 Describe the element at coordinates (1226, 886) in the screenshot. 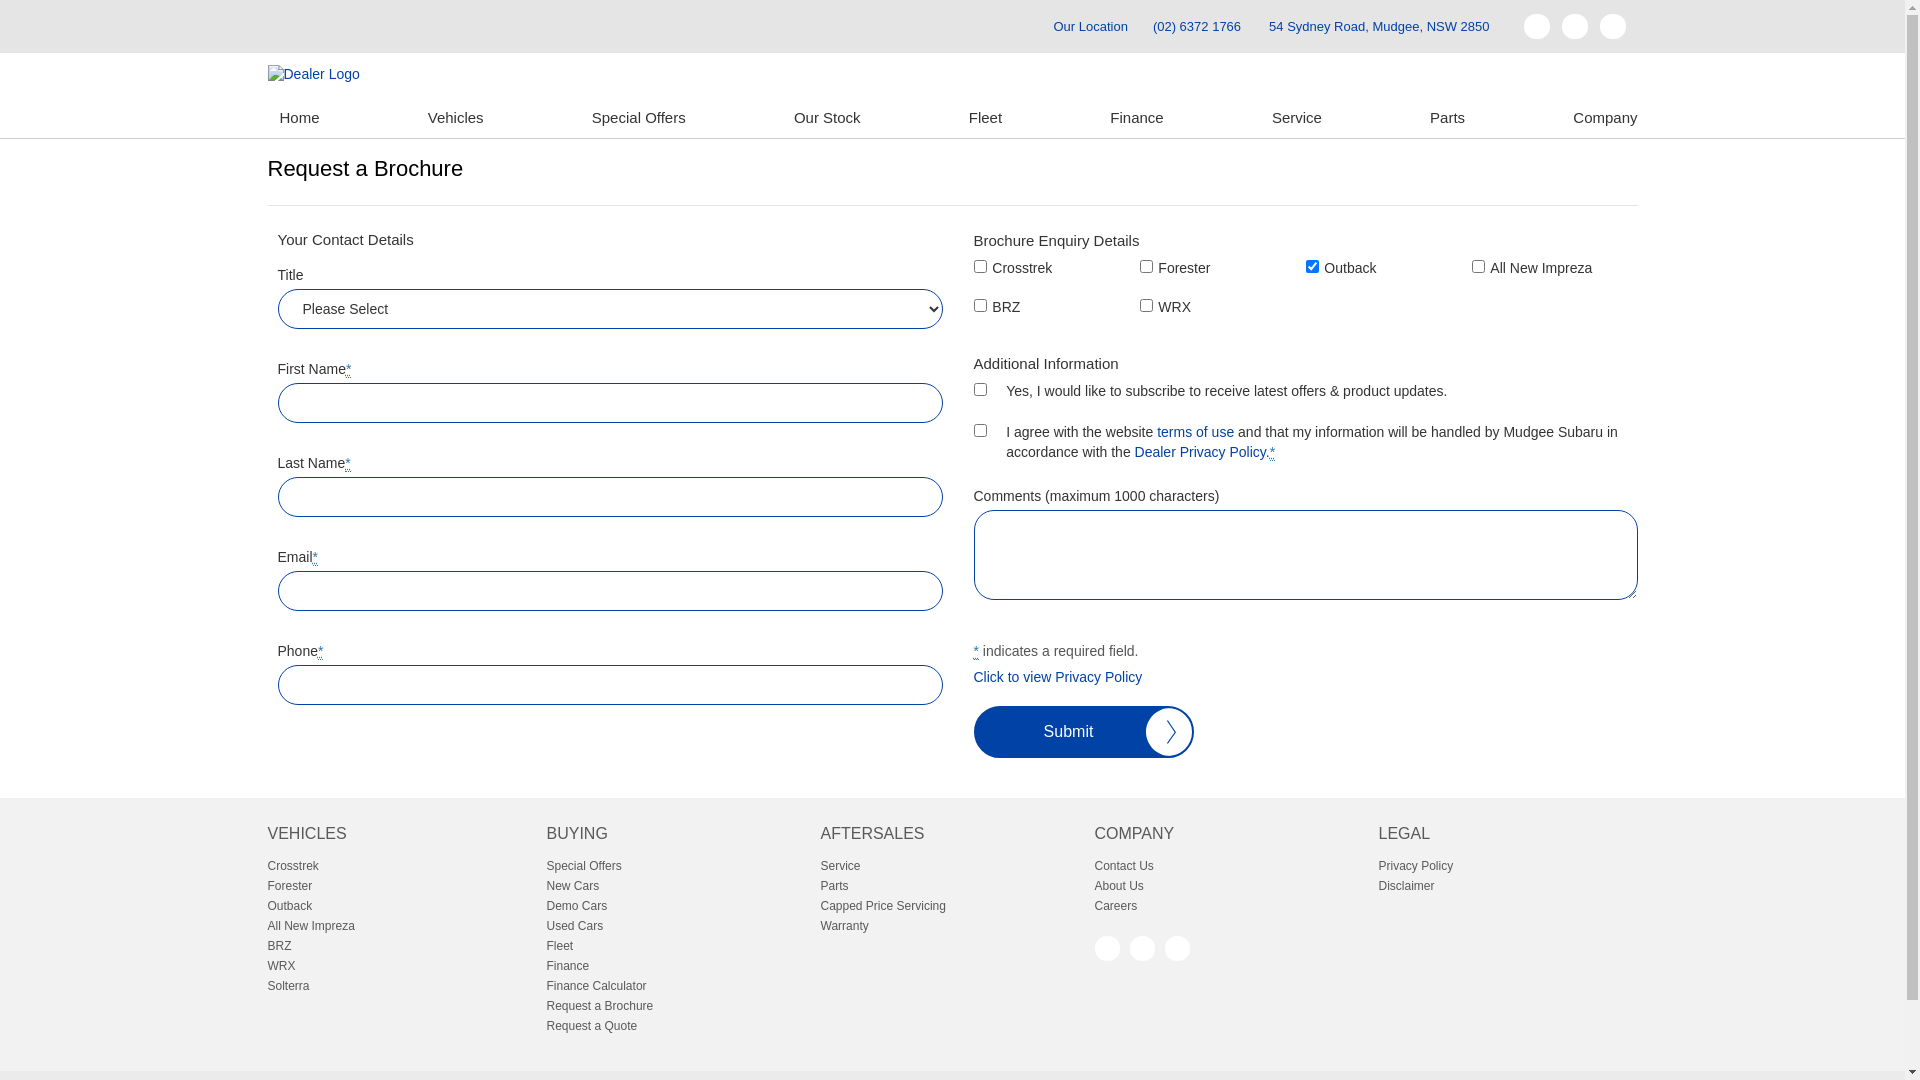

I see `About Us` at that location.